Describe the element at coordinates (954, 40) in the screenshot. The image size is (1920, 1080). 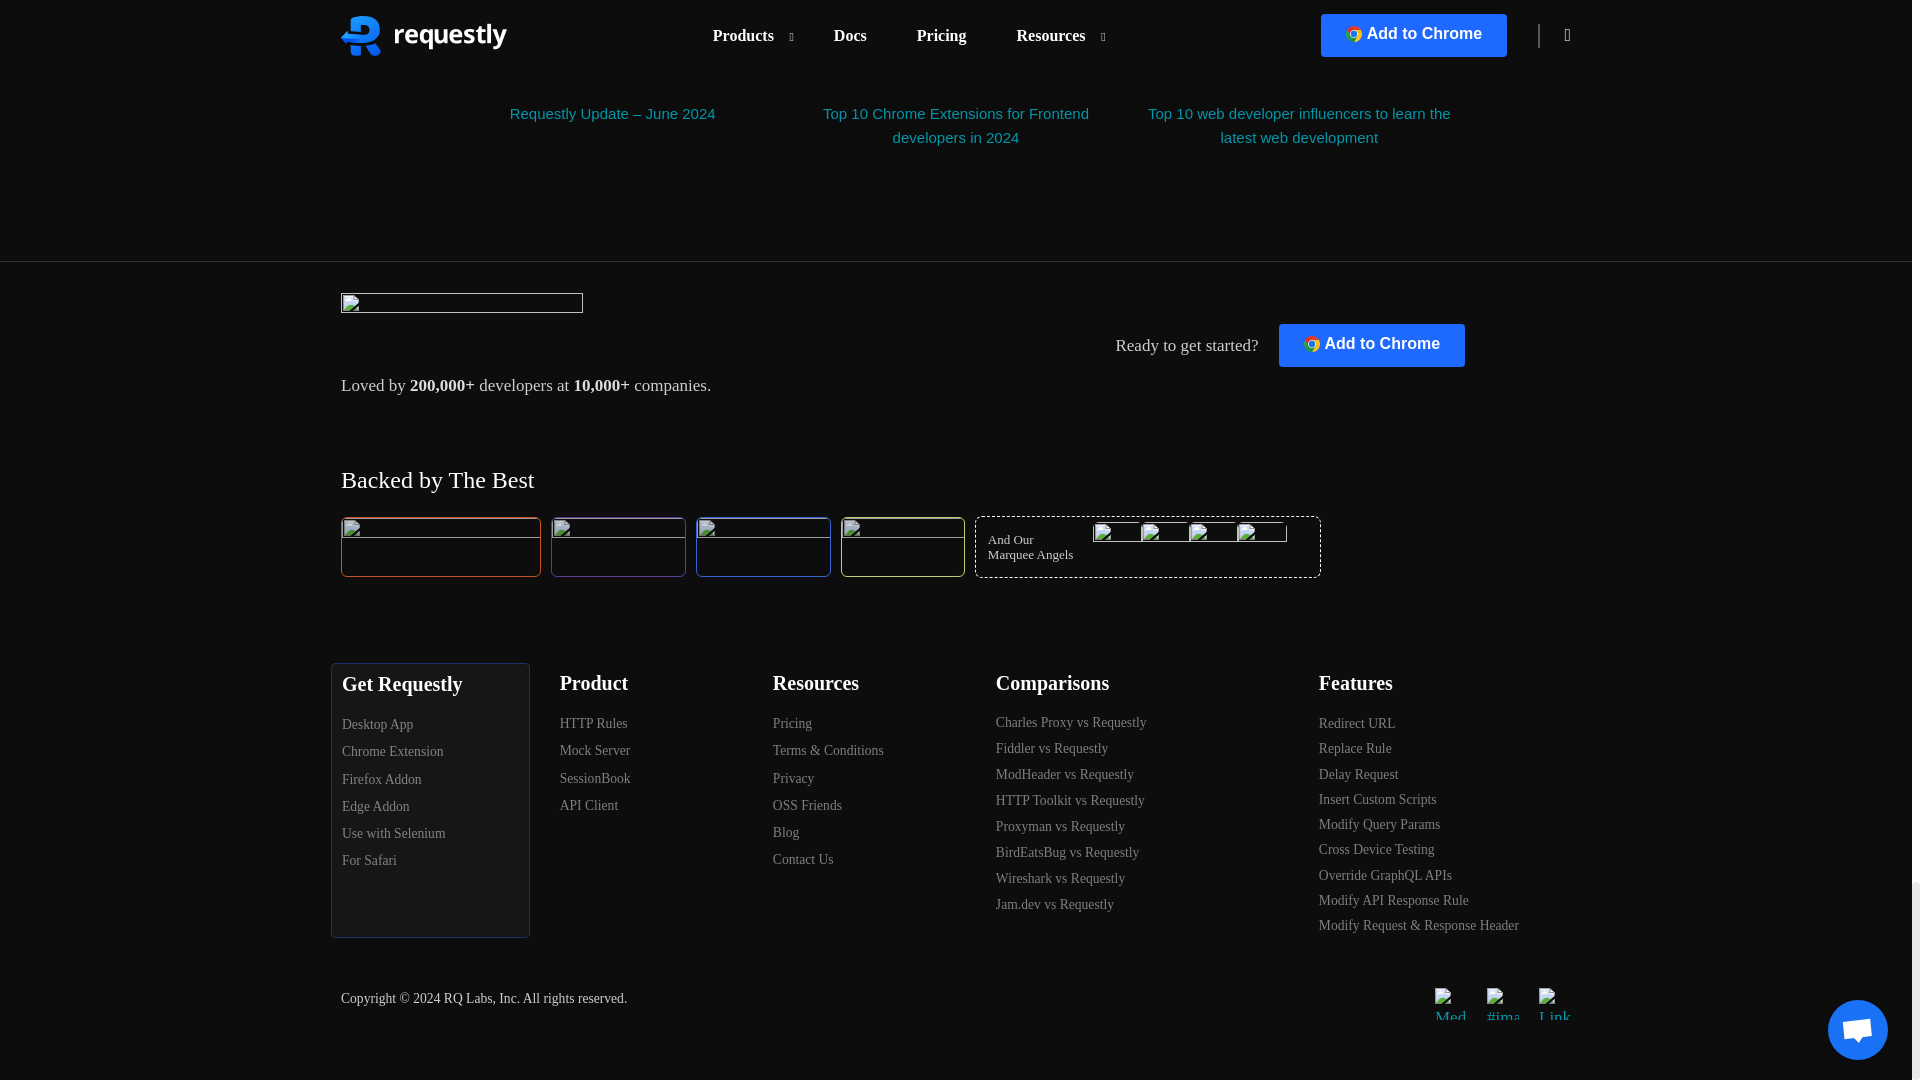
I see `top-chrome-ext-for-frontend-devs - Requestly` at that location.